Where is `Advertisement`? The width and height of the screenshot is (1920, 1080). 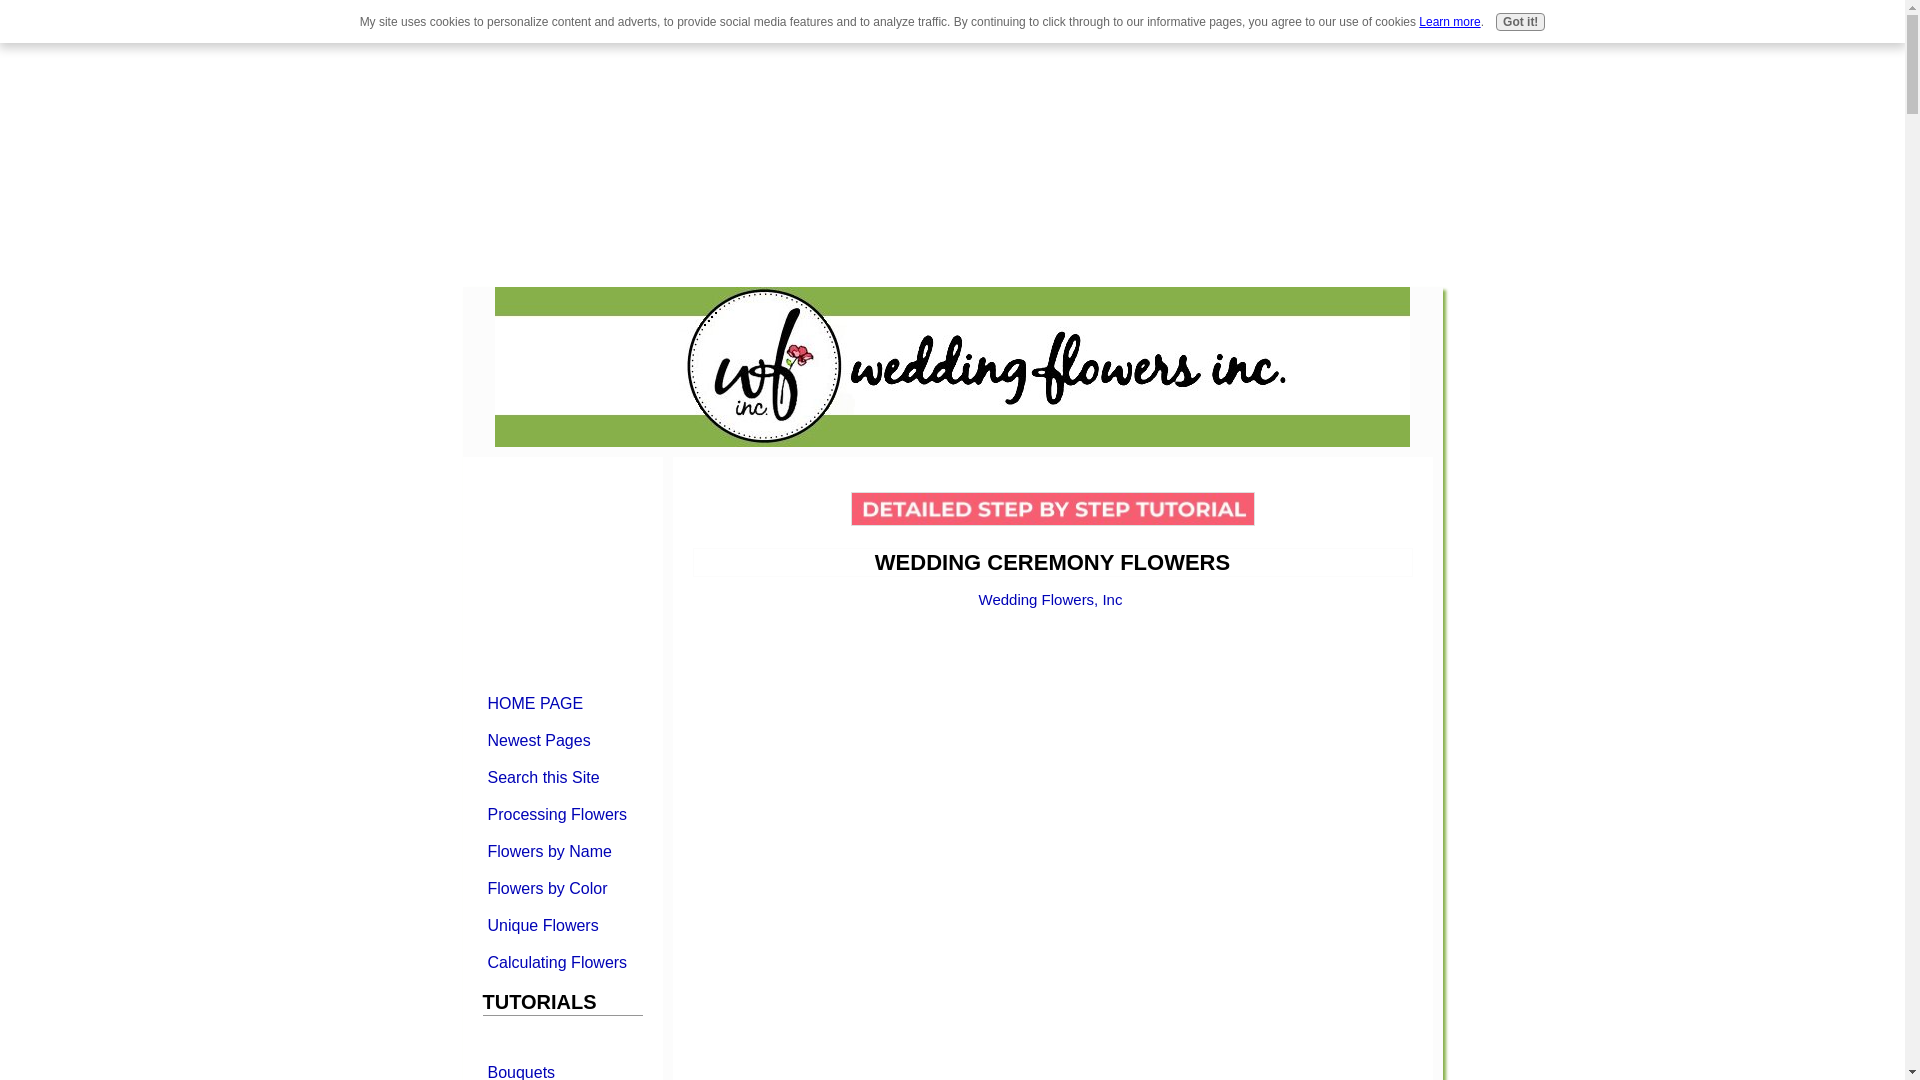
Advertisement is located at coordinates (168, 140).